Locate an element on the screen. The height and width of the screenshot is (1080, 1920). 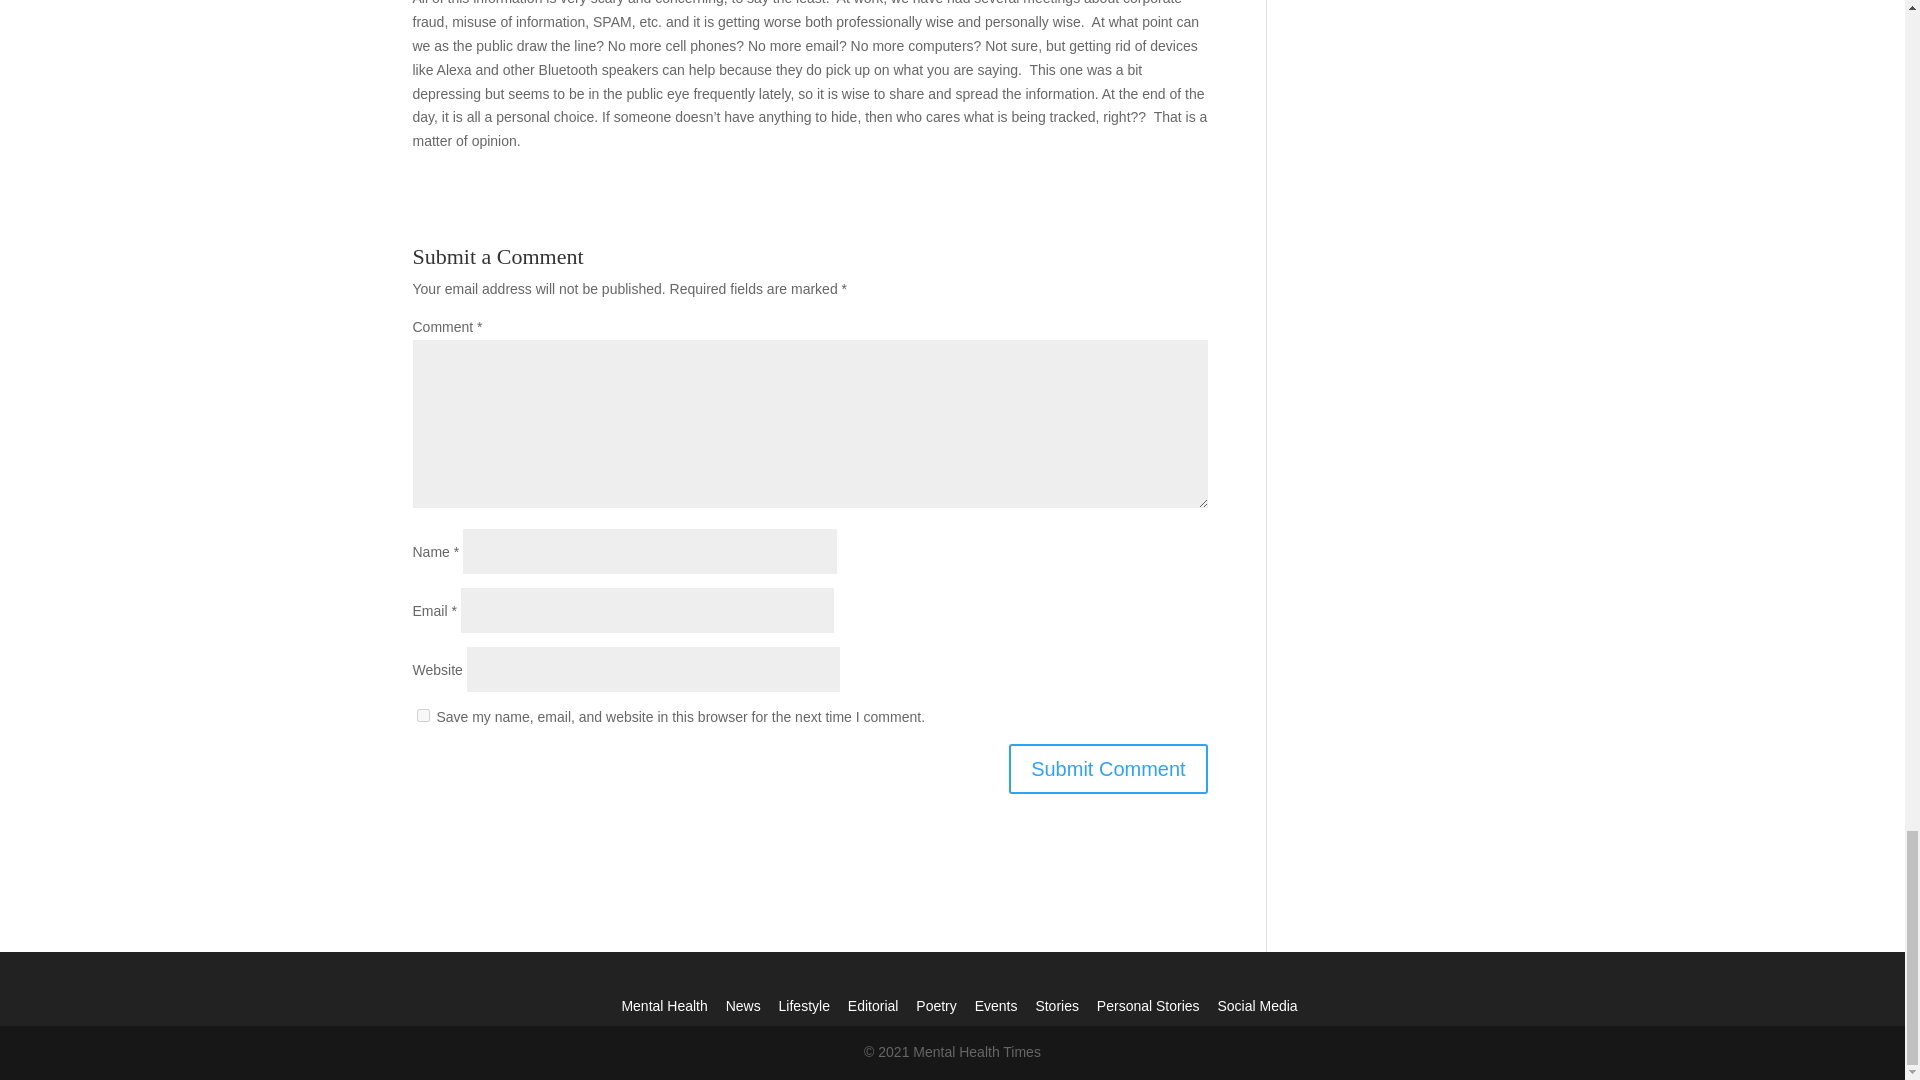
yes is located at coordinates (422, 715).